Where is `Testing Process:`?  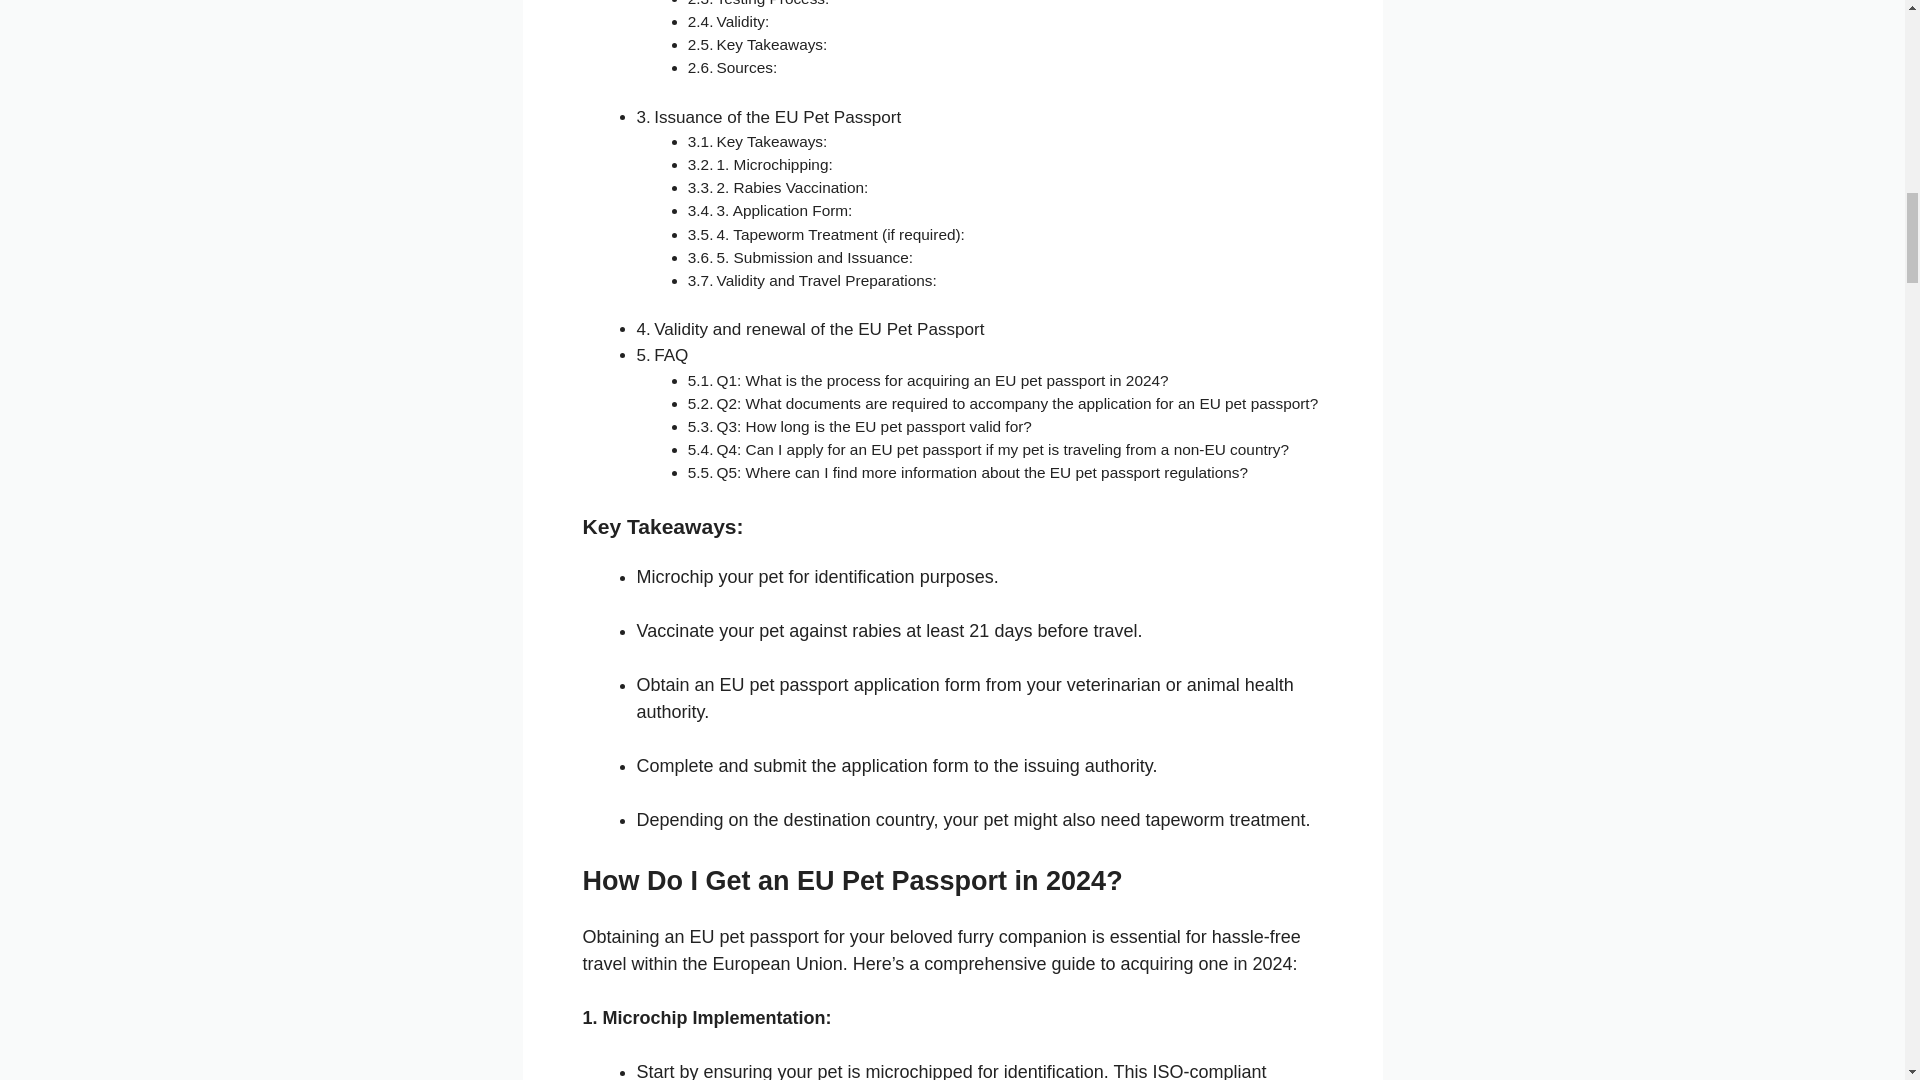
Testing Process: is located at coordinates (772, 3).